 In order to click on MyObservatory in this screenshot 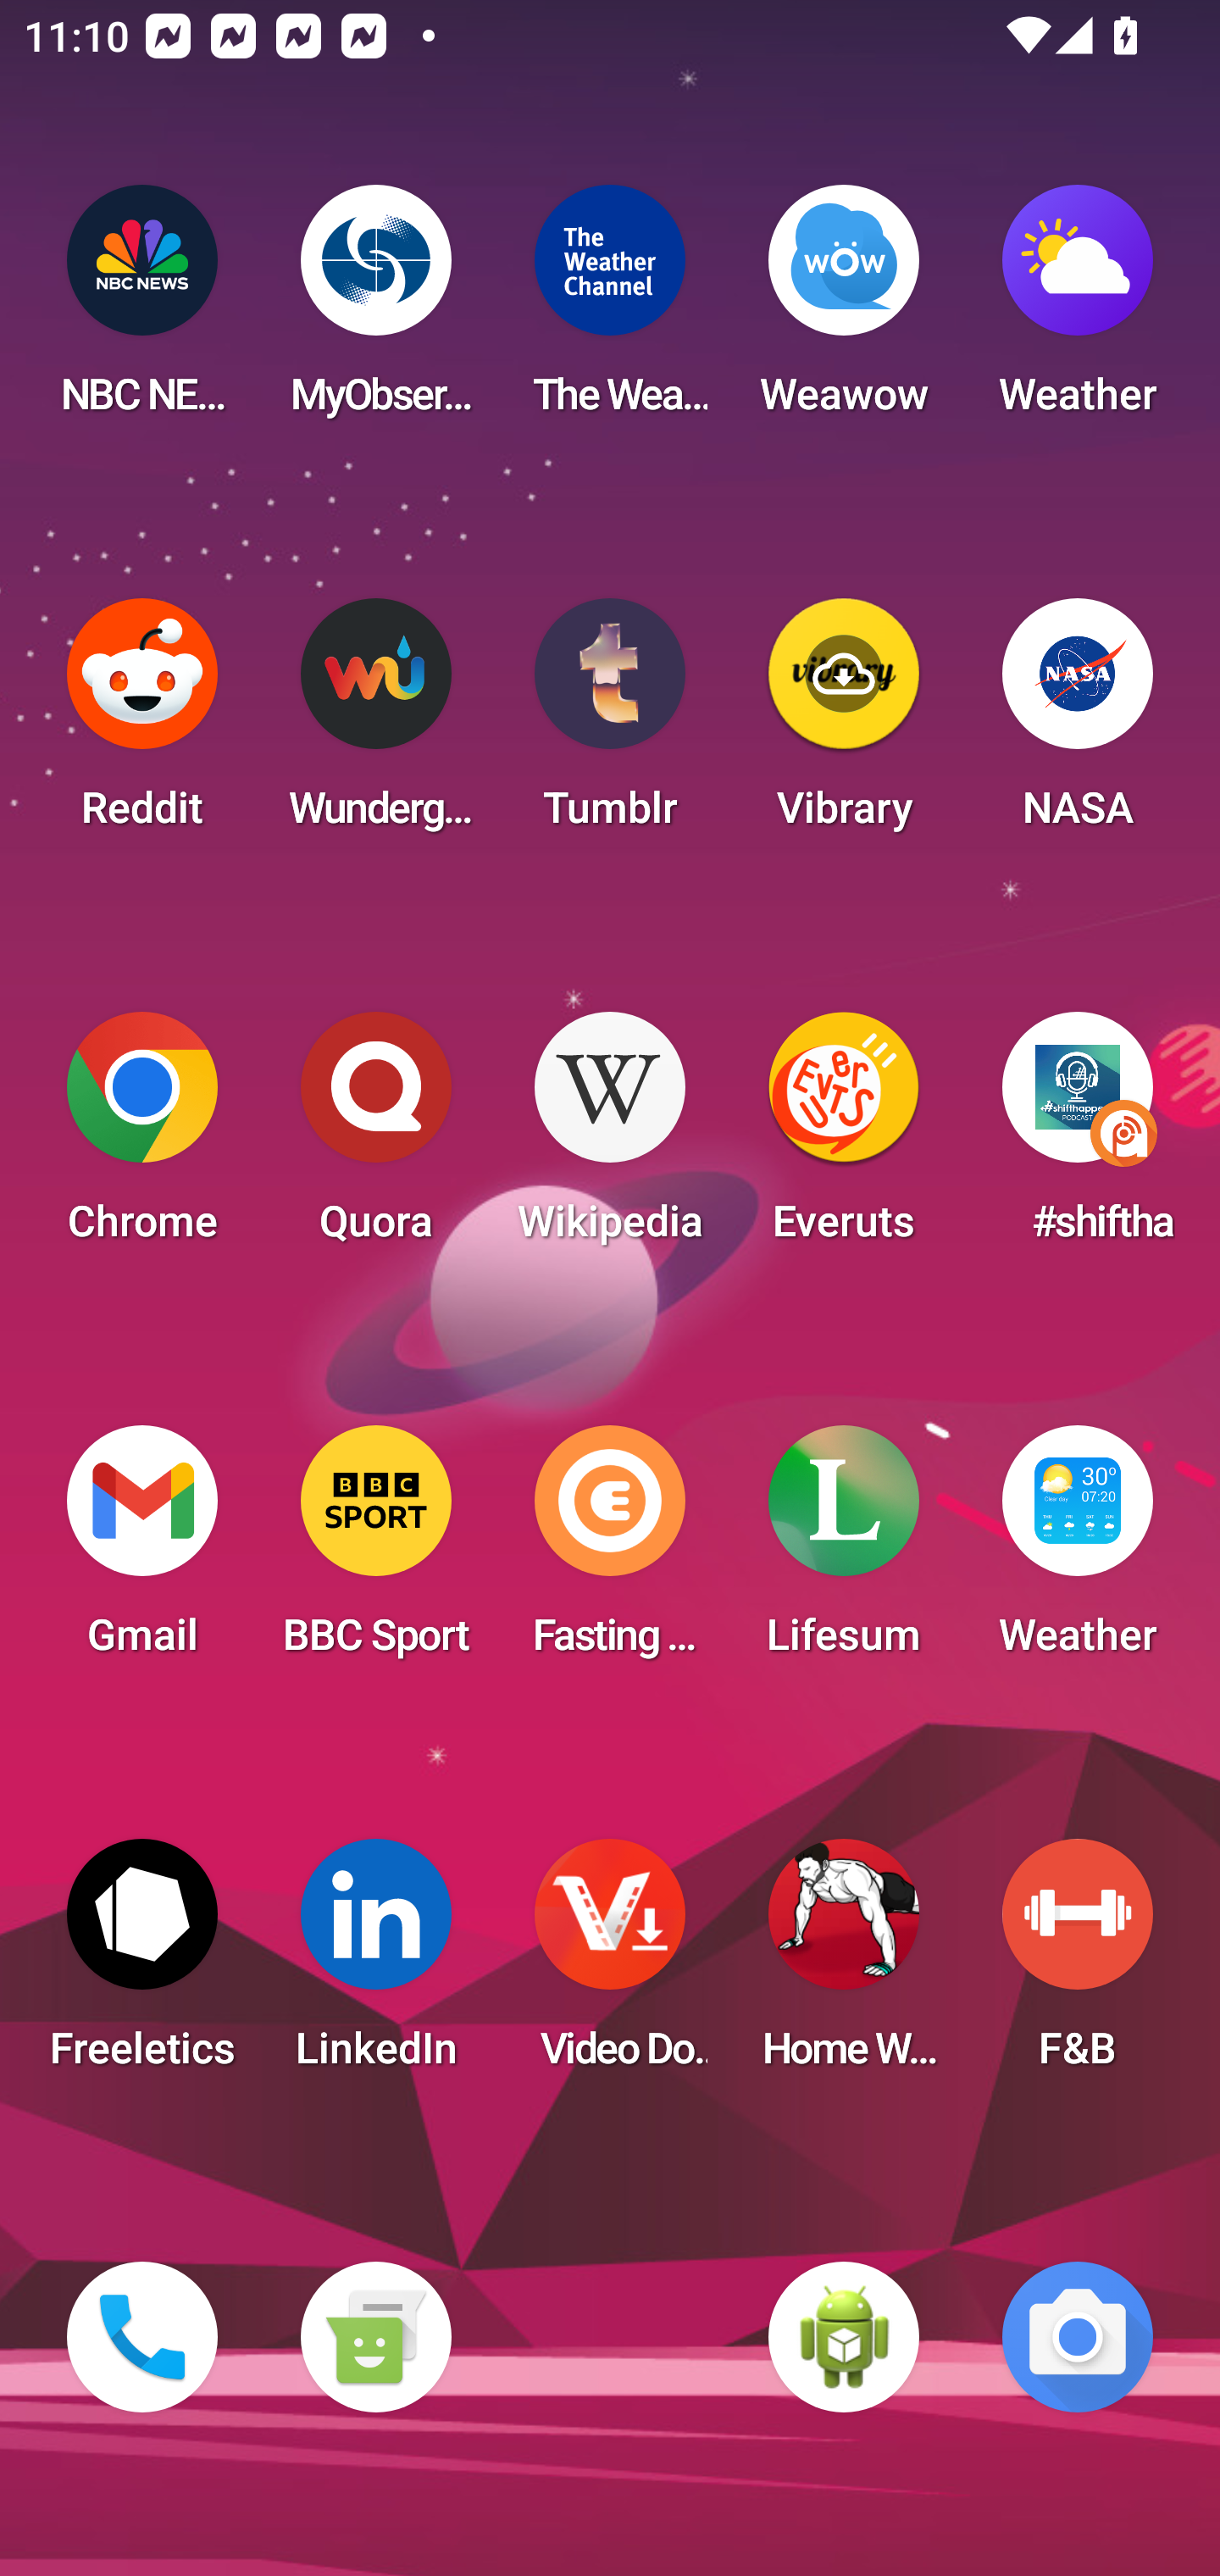, I will do `click(375, 310)`.